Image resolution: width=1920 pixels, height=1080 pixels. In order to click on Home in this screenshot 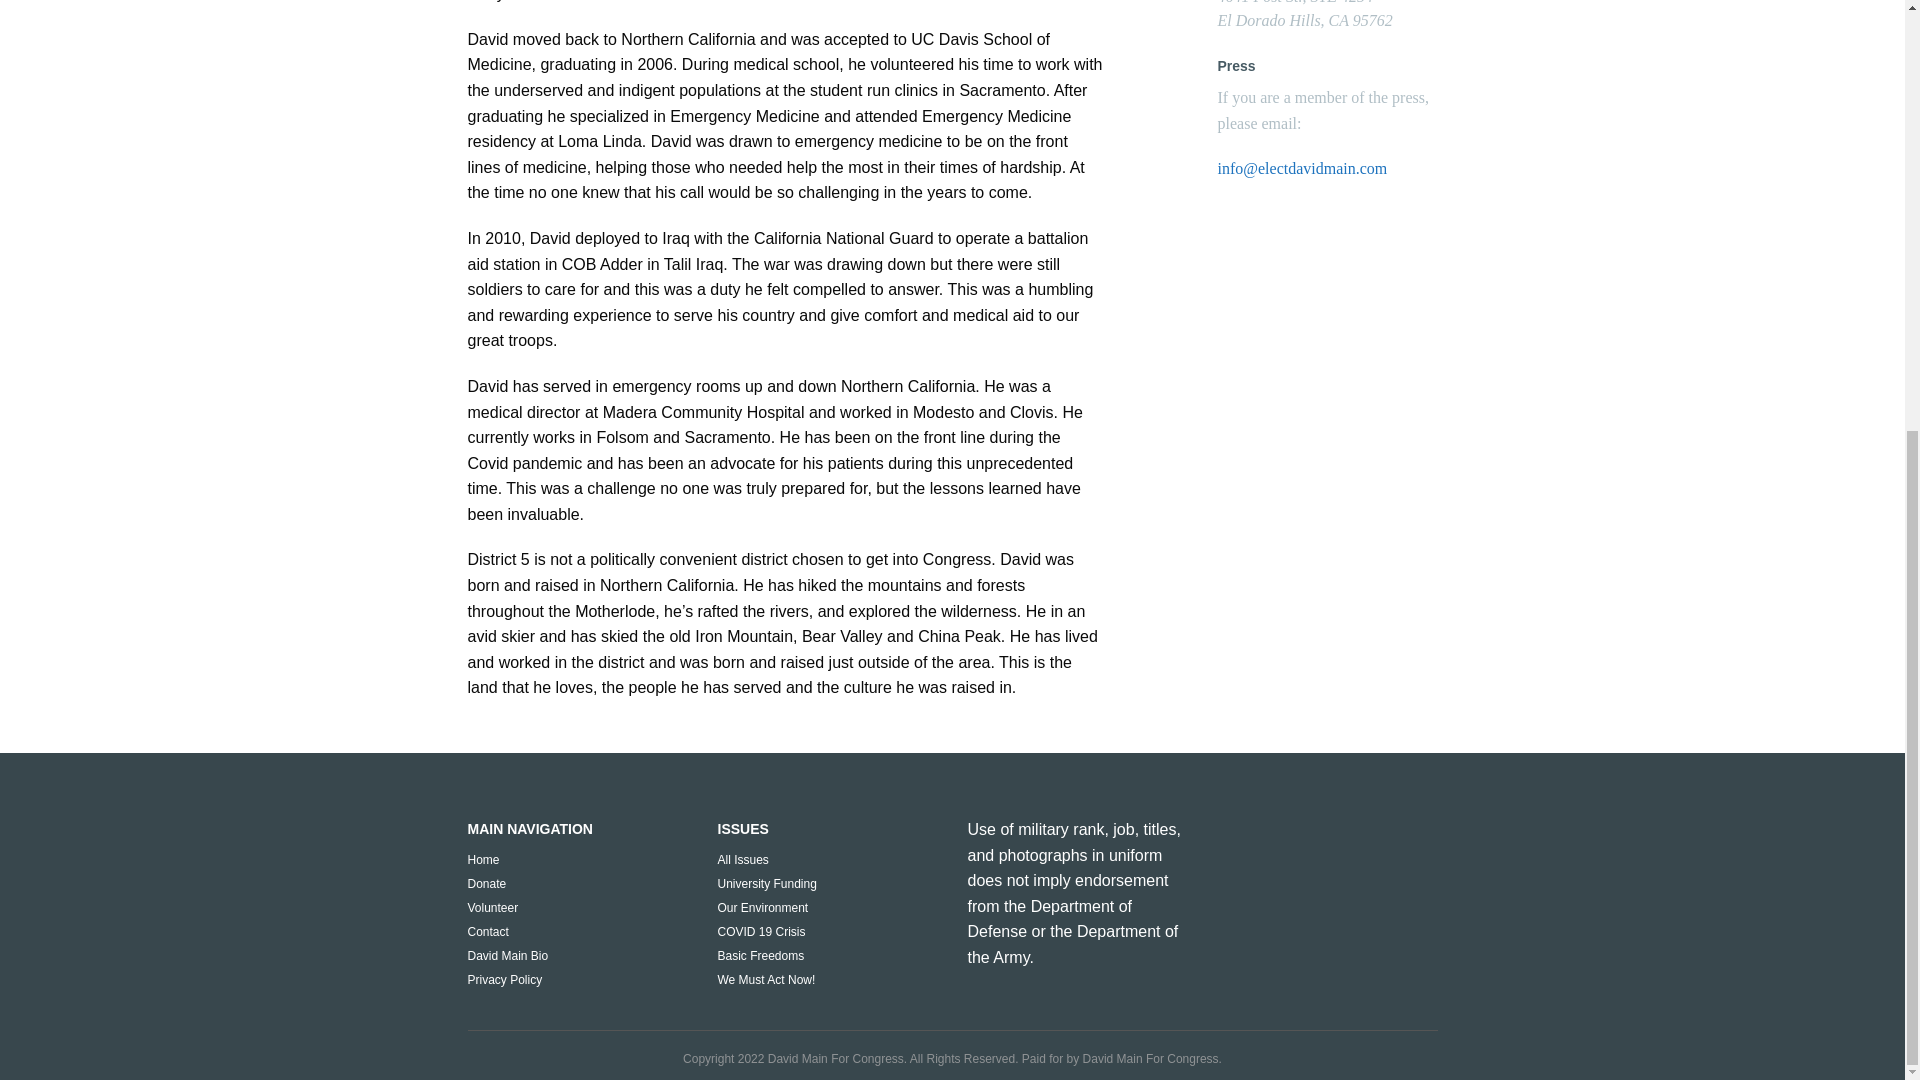, I will do `click(484, 860)`.